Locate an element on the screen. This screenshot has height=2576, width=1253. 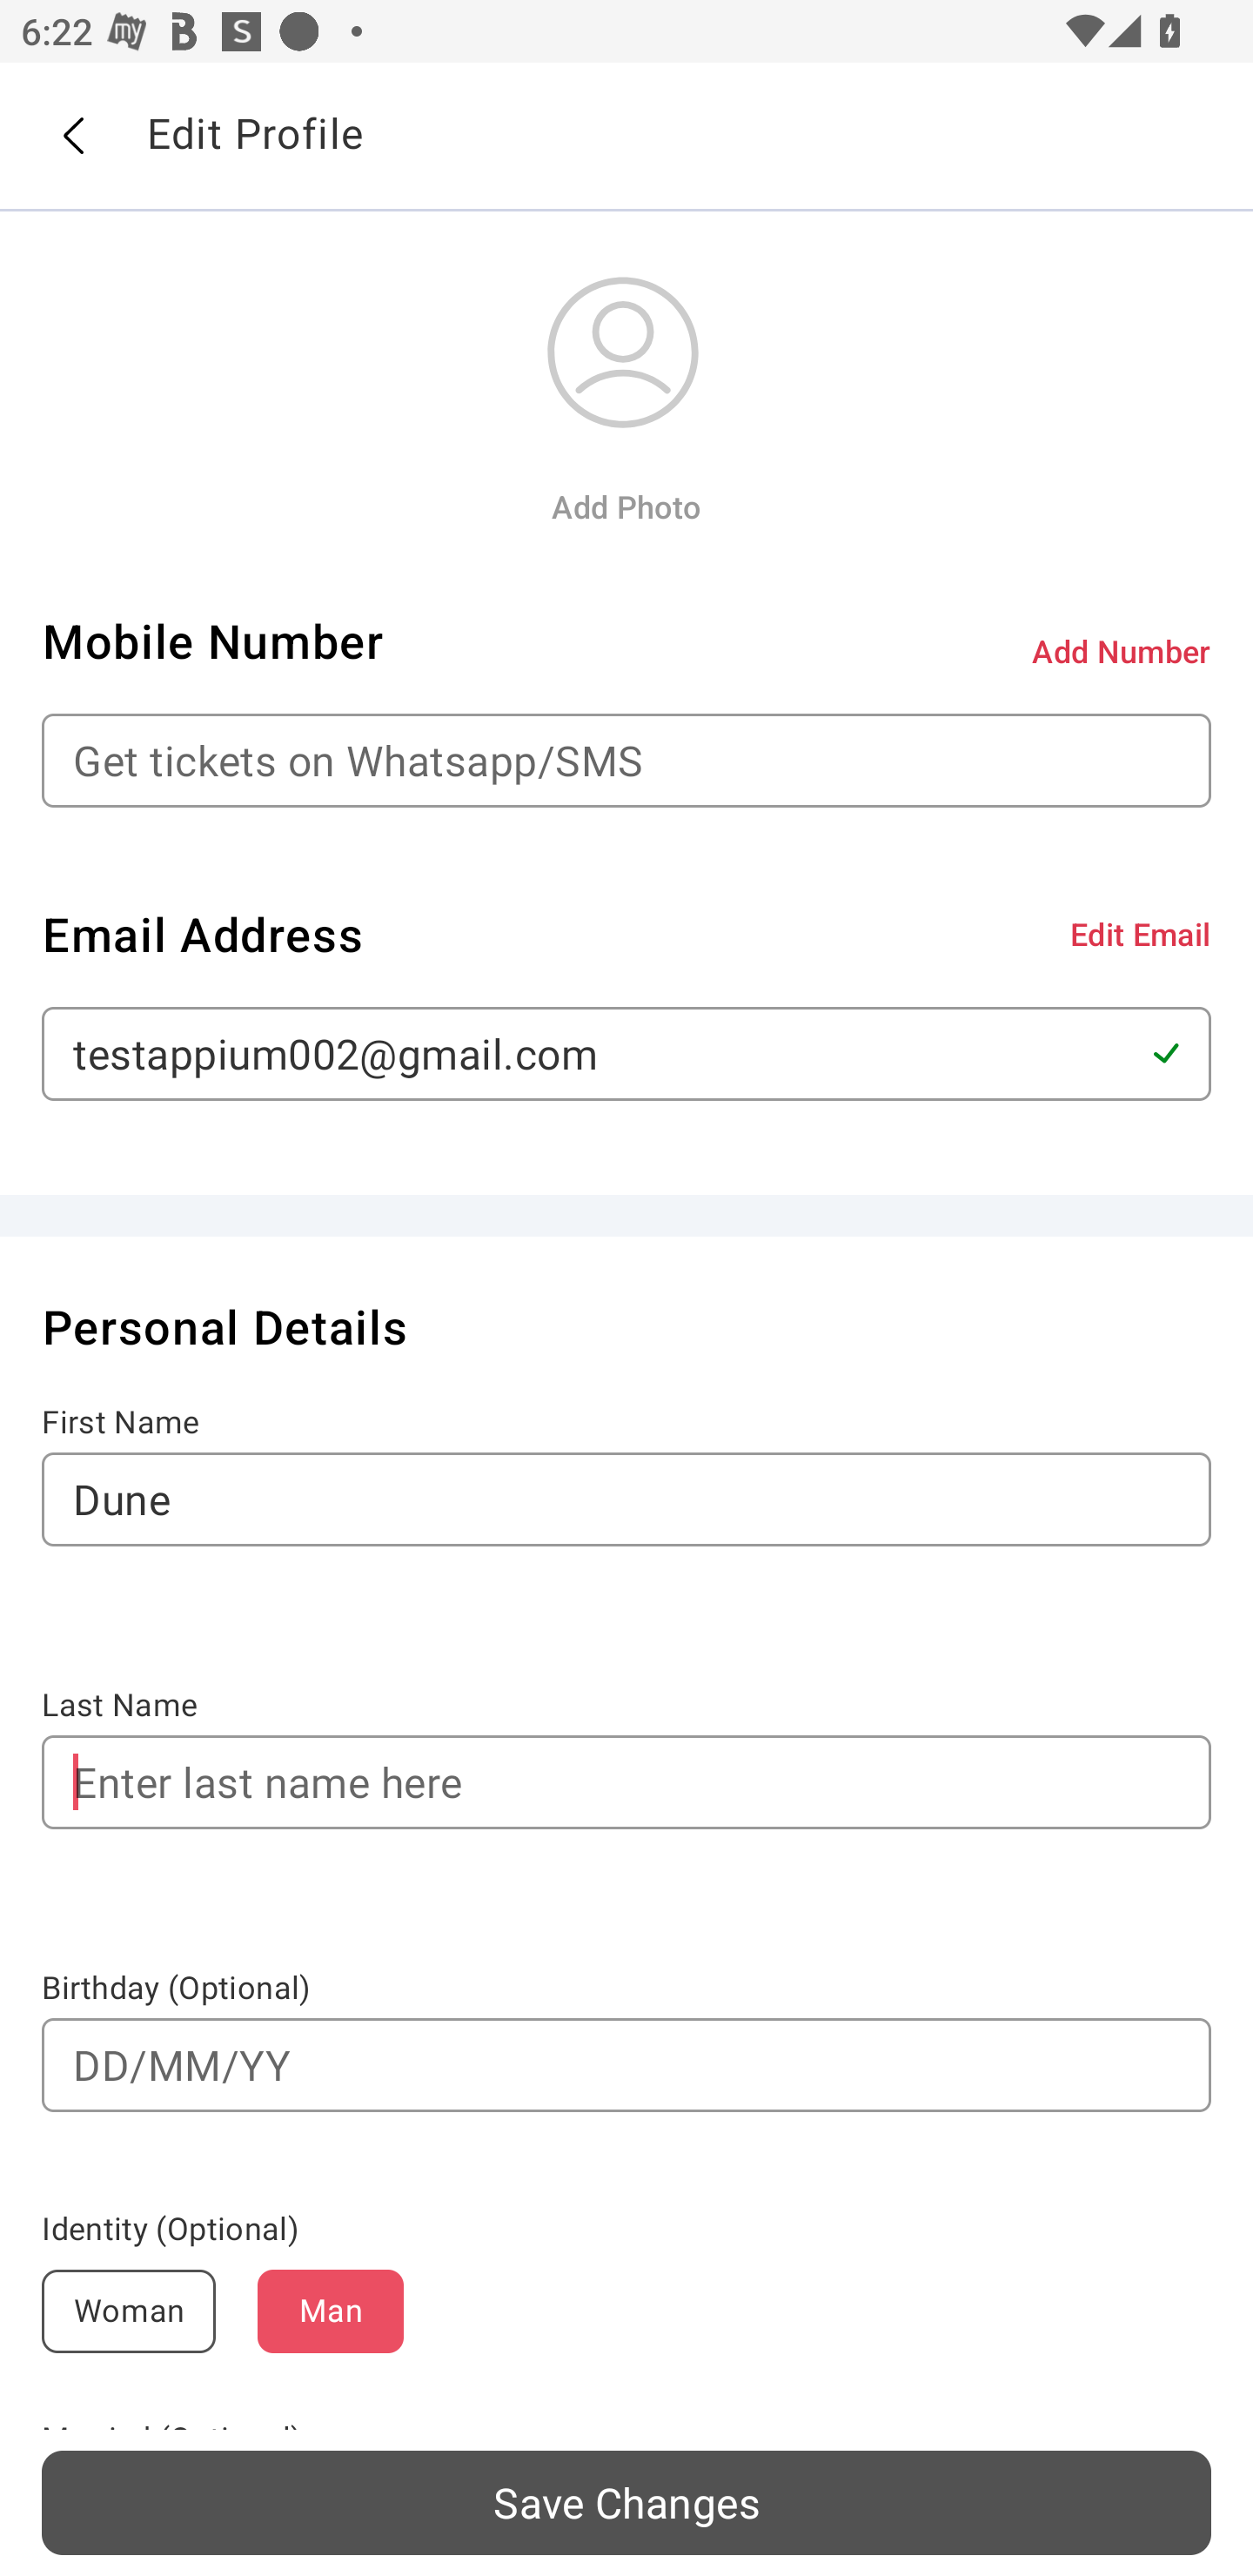
Edit Email is located at coordinates (1140, 933).